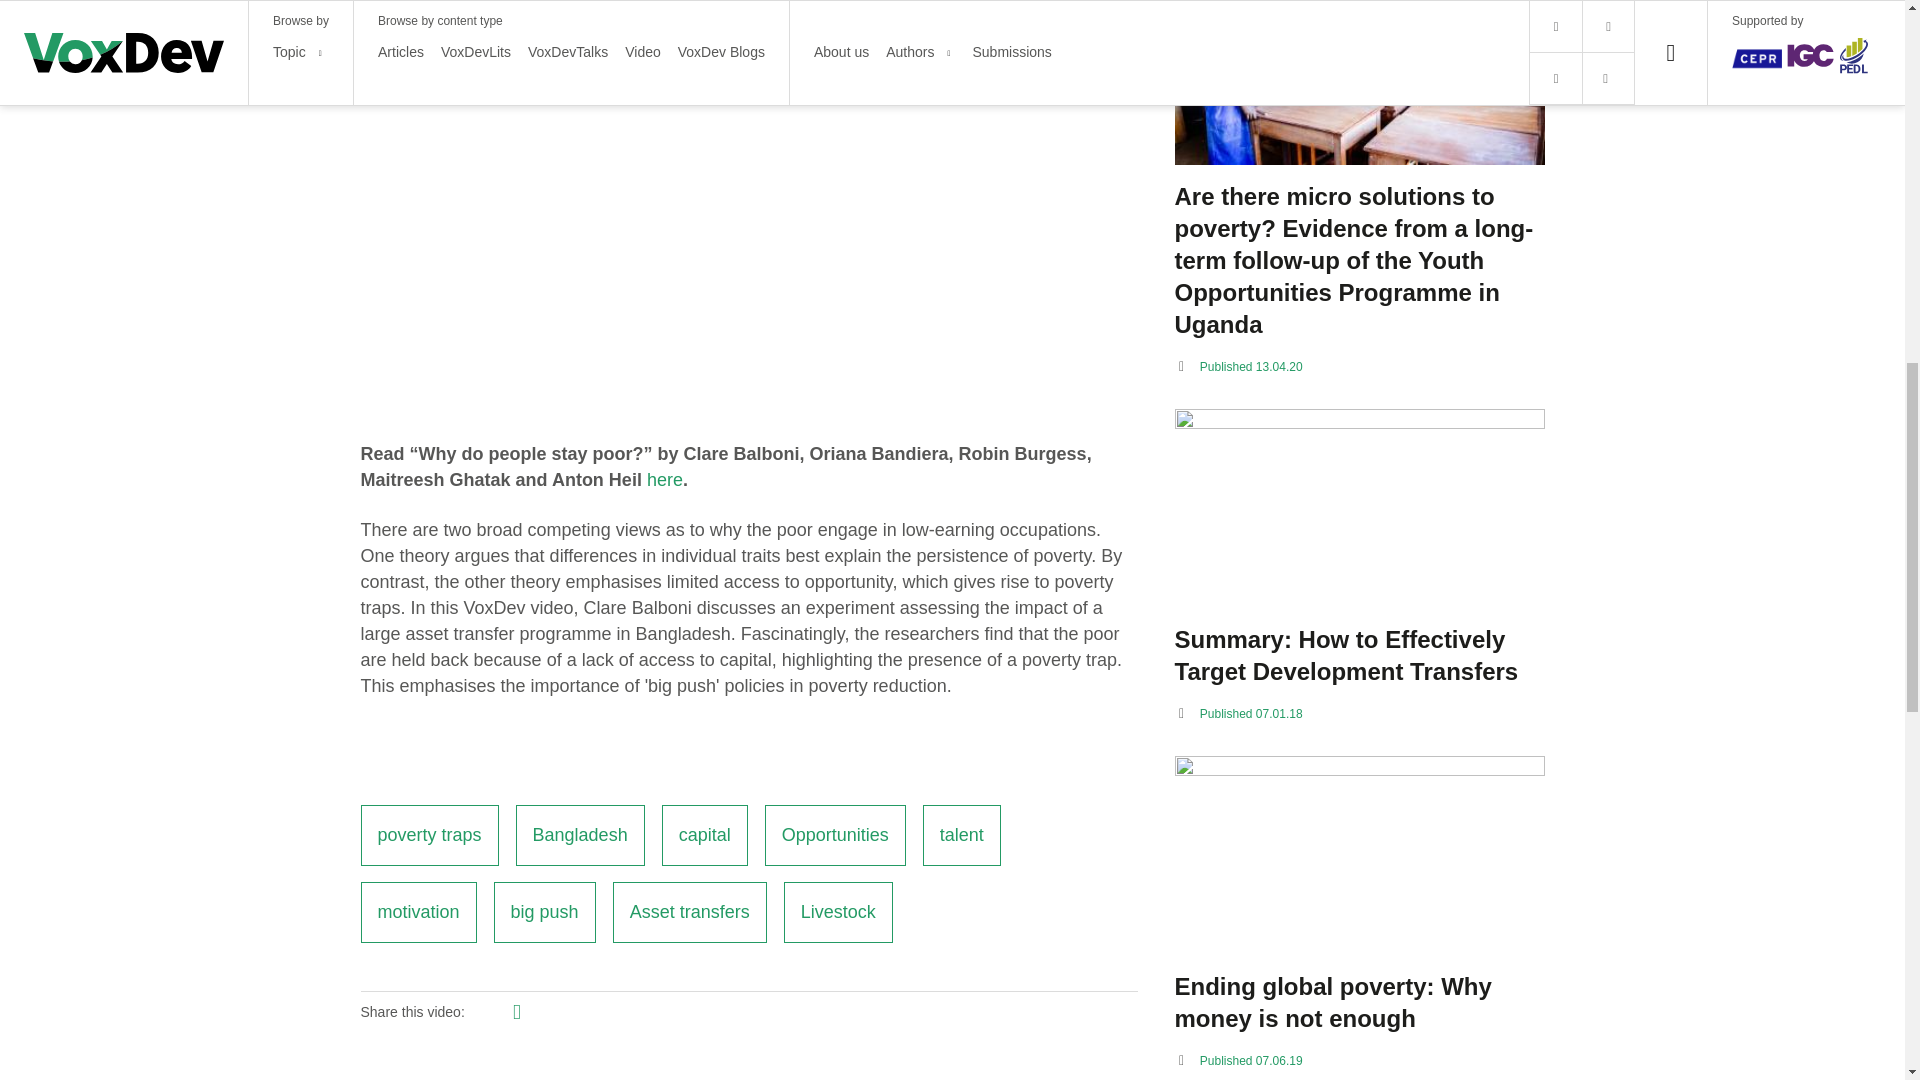 The width and height of the screenshot is (1920, 1080). I want to click on Ending global poverty: Why money is not enough, so click(1358, 855).